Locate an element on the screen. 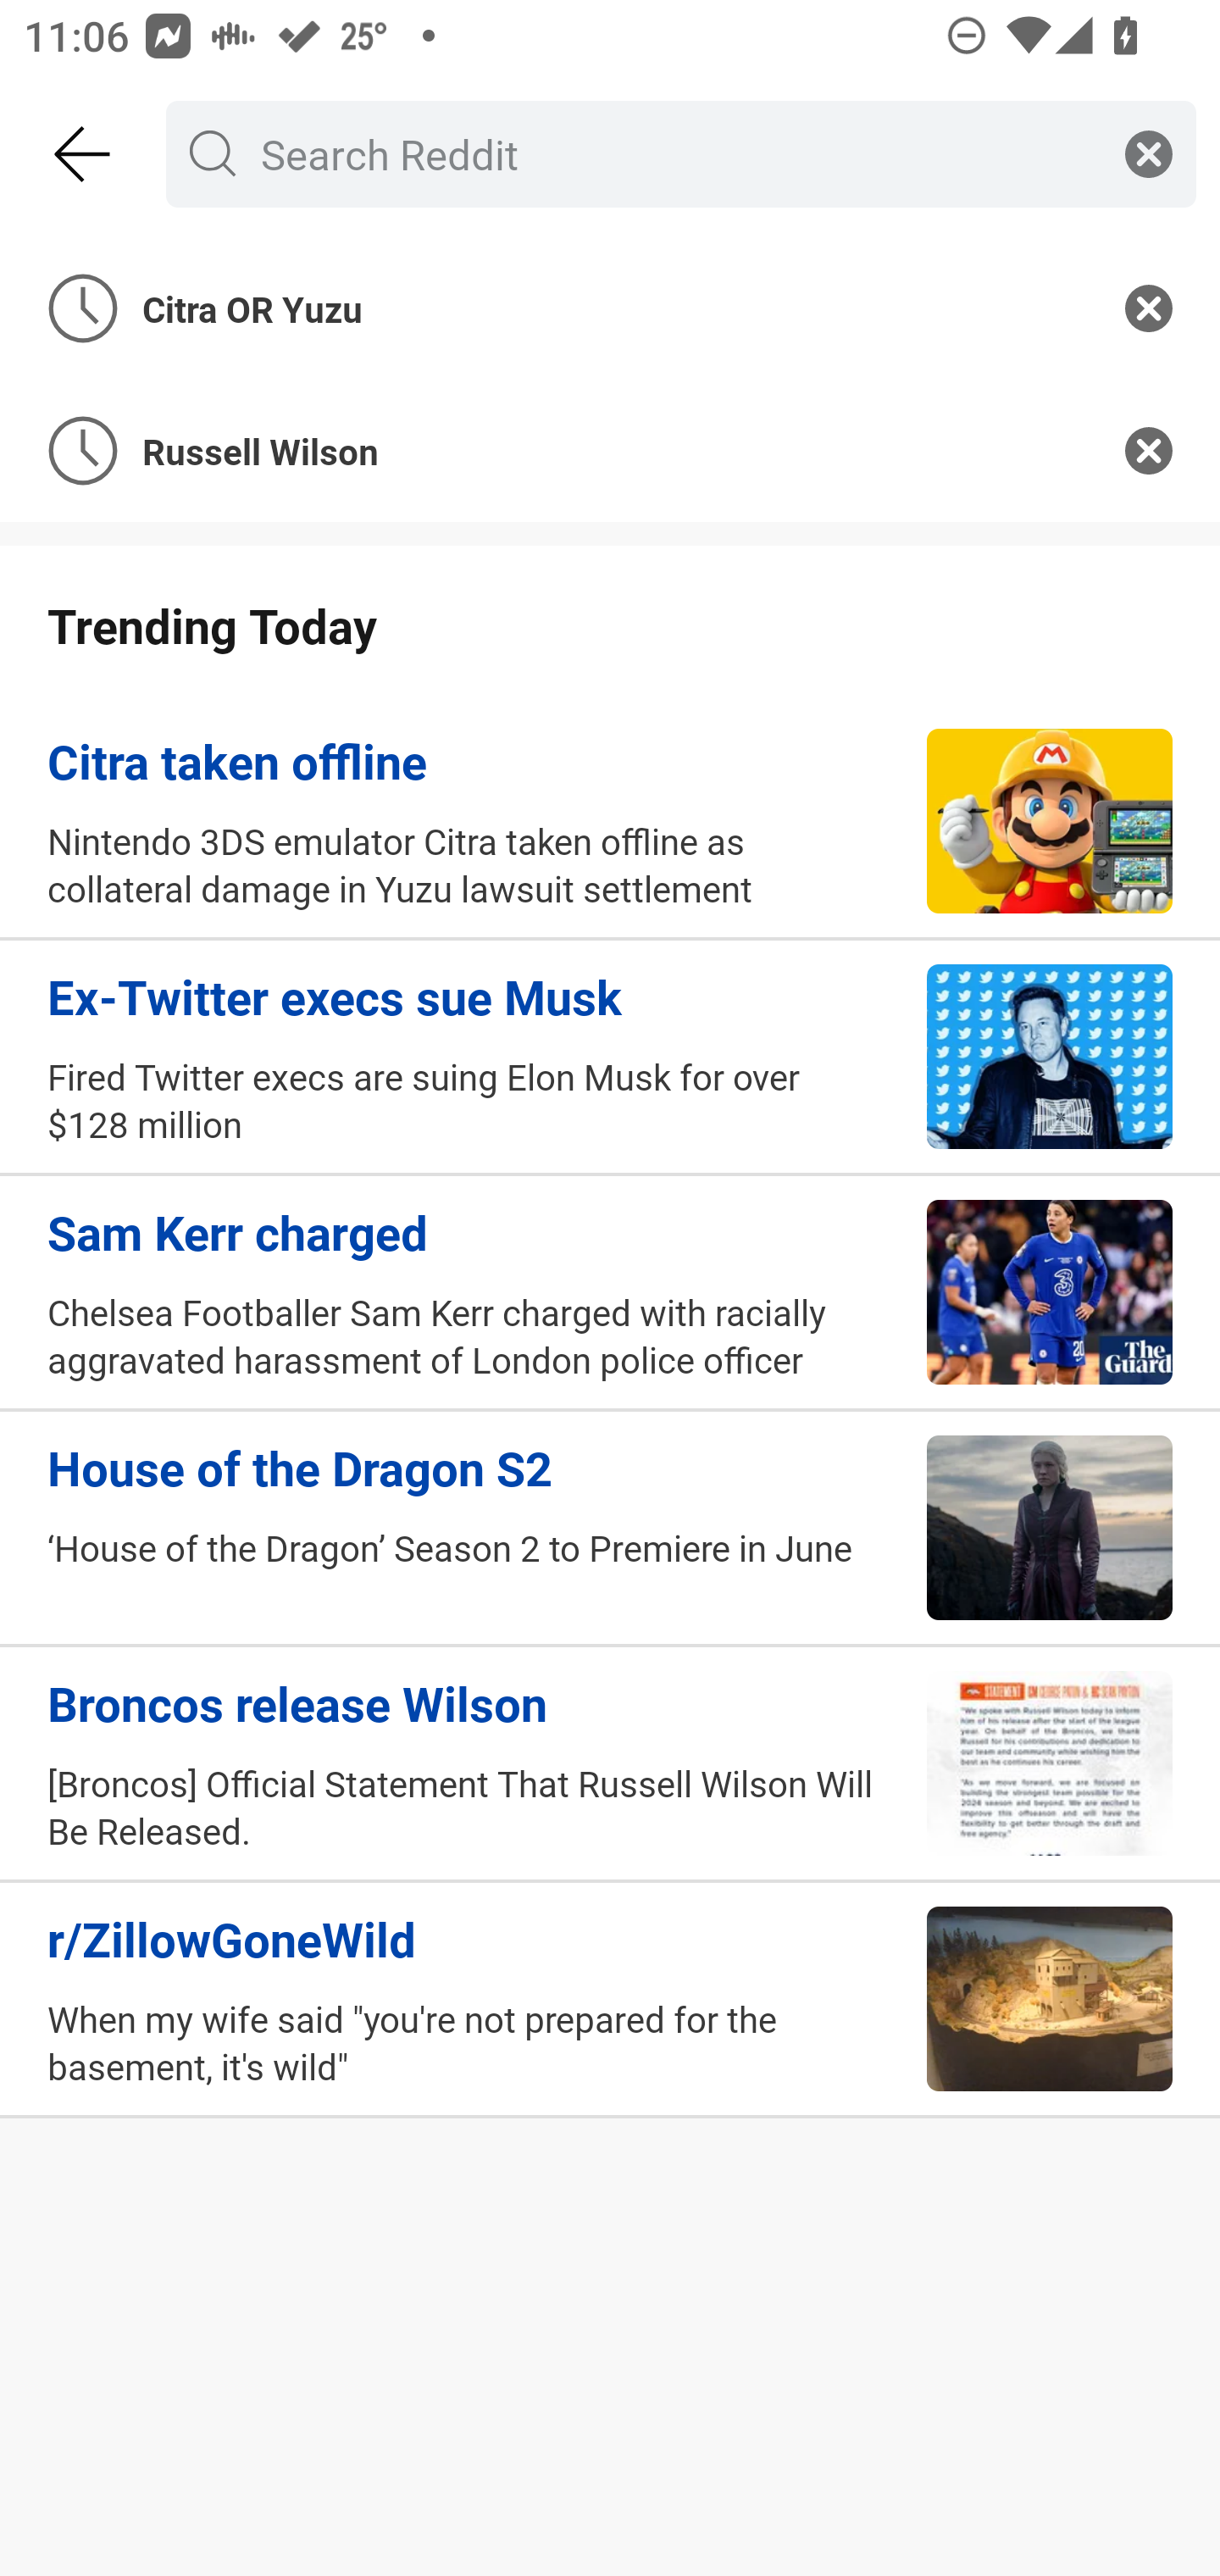 The width and height of the screenshot is (1220, 2576). Citra OR Yuzu Recent search: Citra OR Yuzu Remove is located at coordinates (610, 307).